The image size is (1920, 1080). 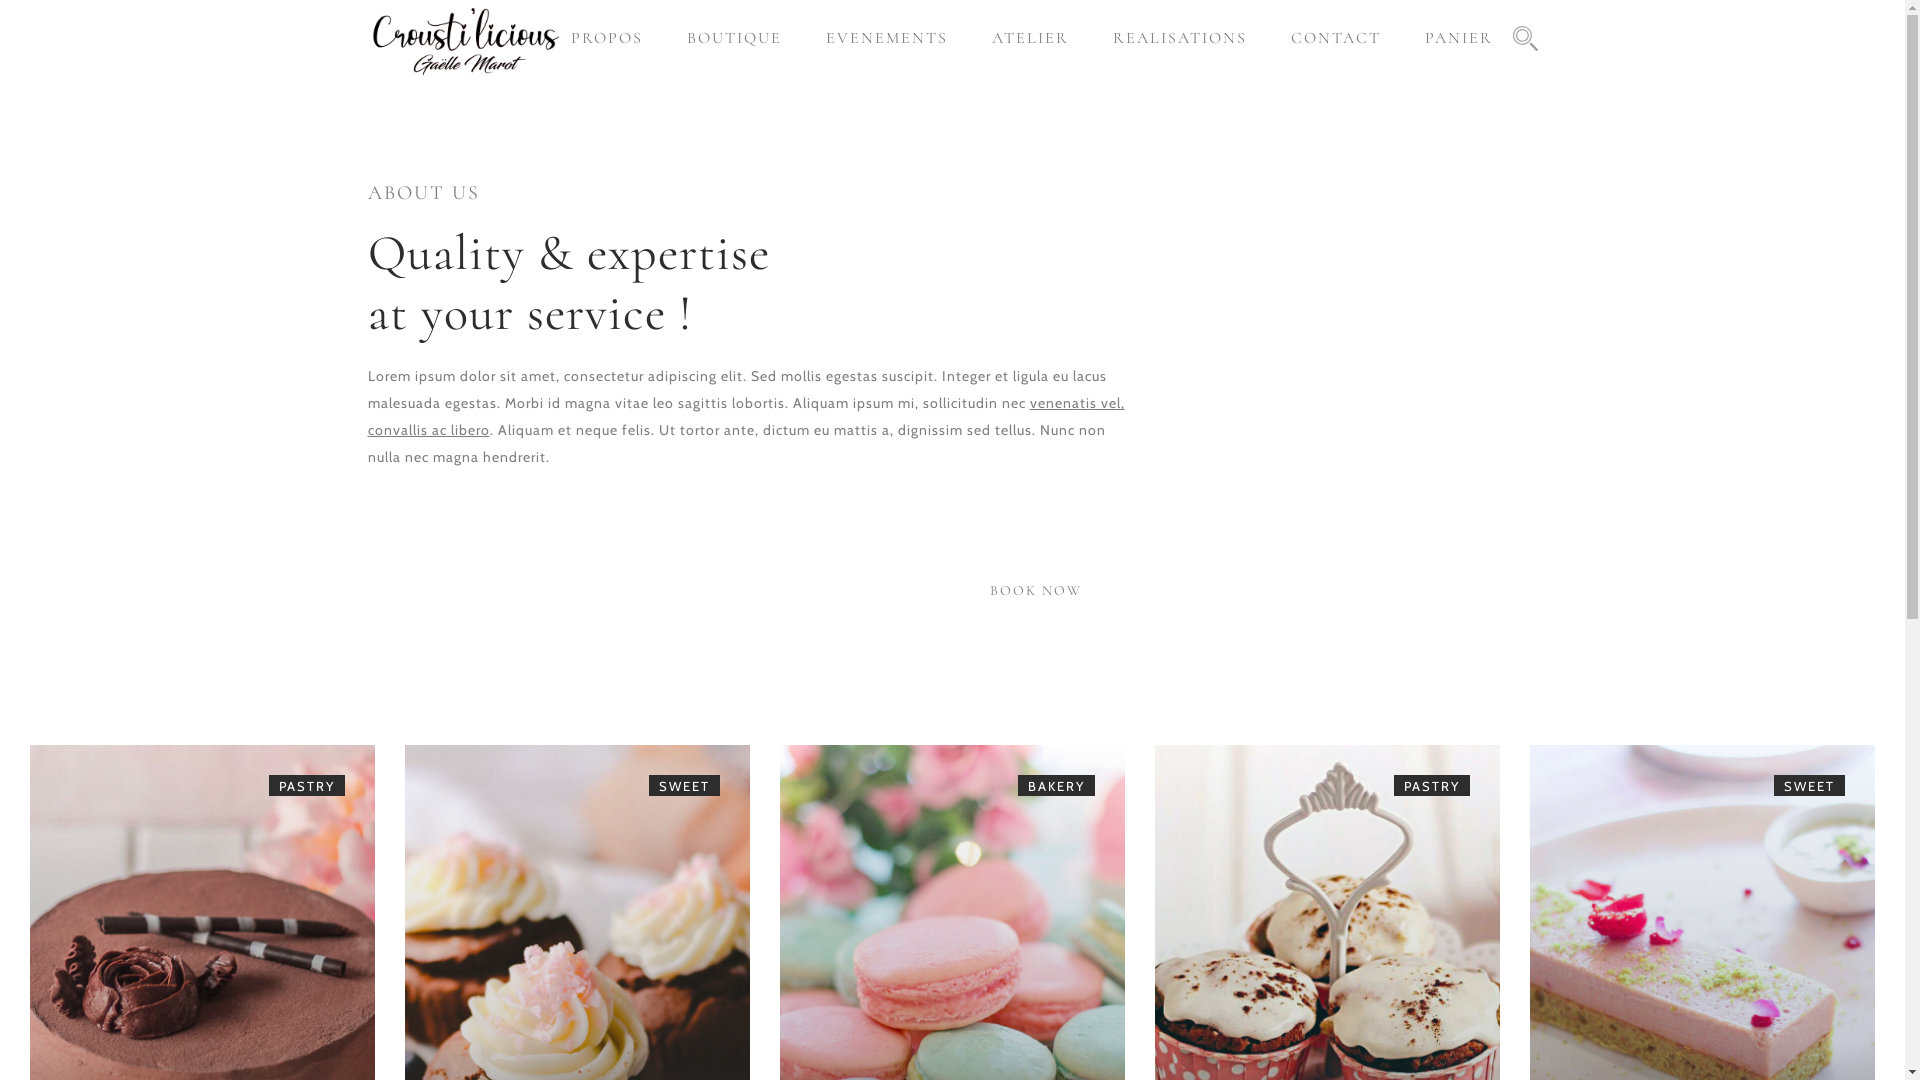 I want to click on REALISATIONS, so click(x=1179, y=38).